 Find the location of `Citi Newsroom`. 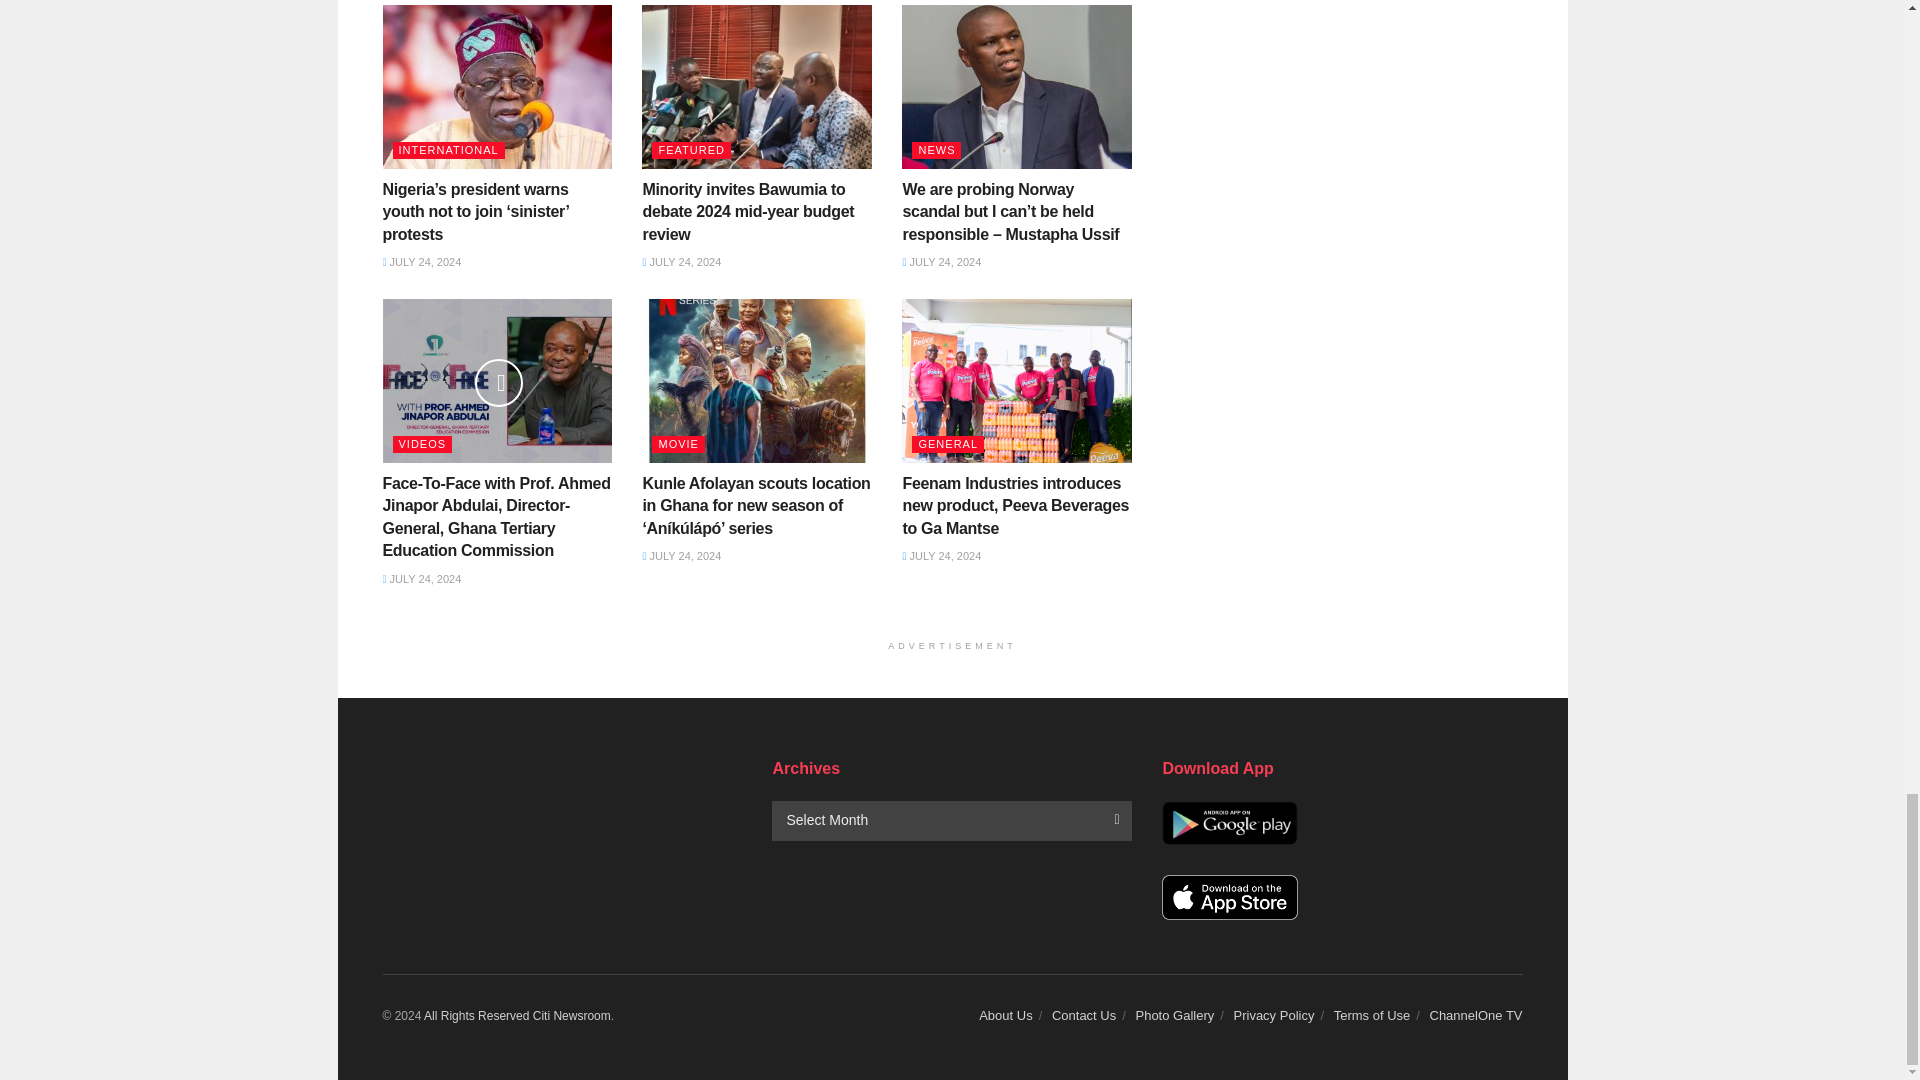

Citi Newsroom is located at coordinates (476, 1015).